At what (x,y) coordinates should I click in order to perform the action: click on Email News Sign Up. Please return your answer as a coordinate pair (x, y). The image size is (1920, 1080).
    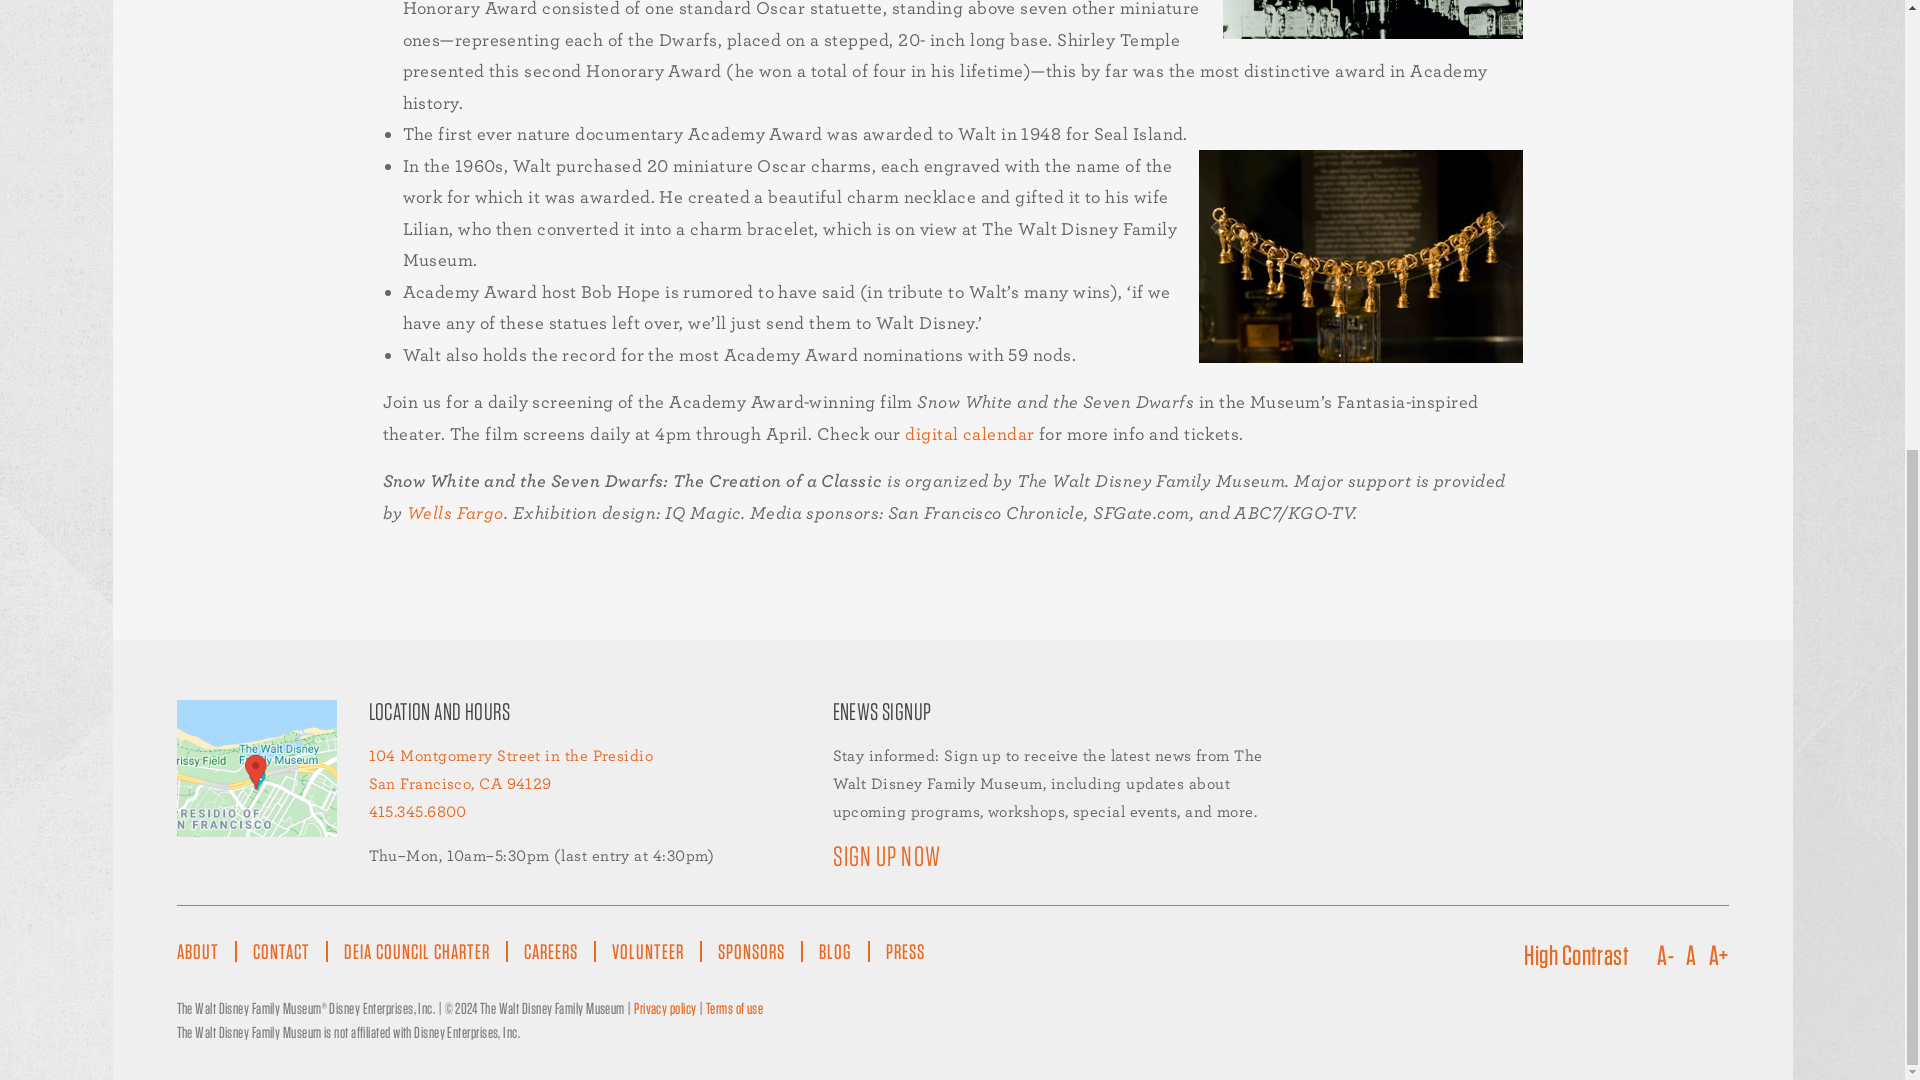
    Looking at the image, I should click on (899, 856).